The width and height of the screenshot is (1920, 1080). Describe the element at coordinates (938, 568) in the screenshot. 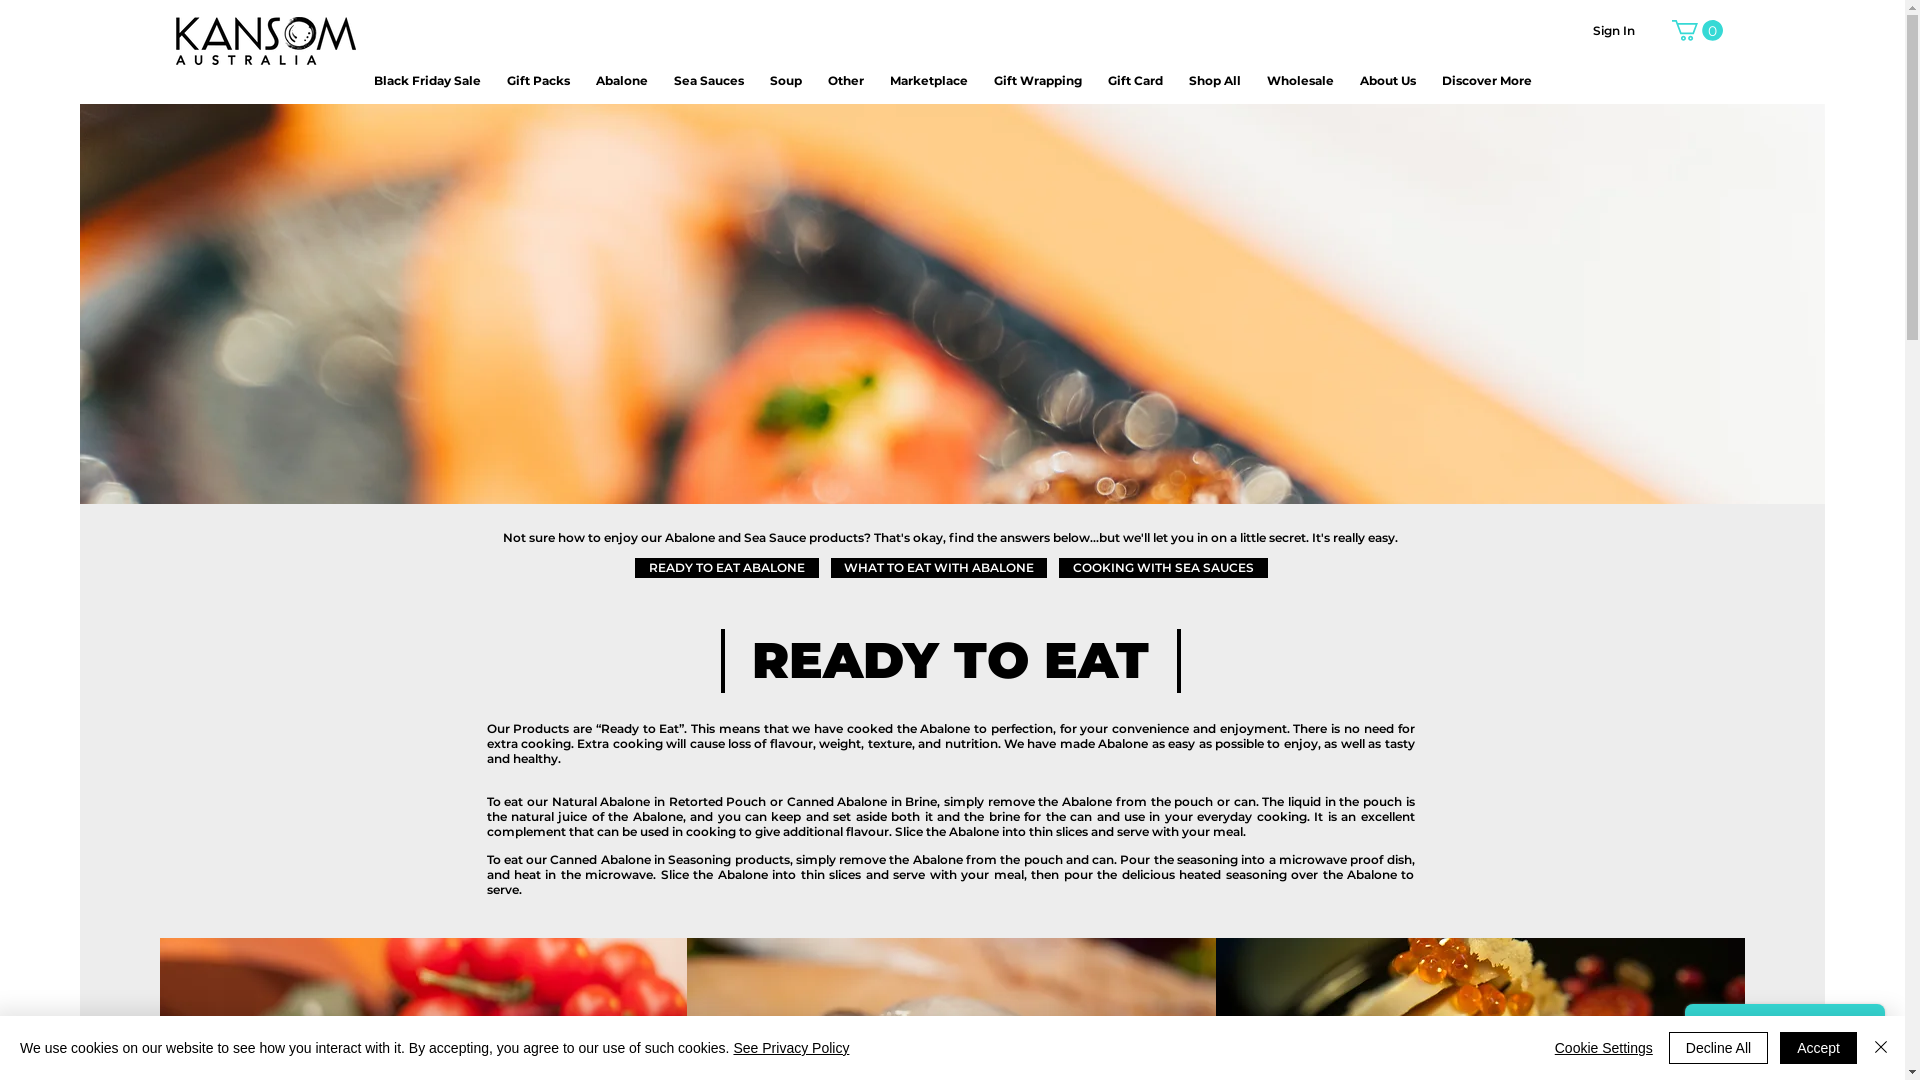

I see `WHAT TO EAT WITH ABALONE` at that location.